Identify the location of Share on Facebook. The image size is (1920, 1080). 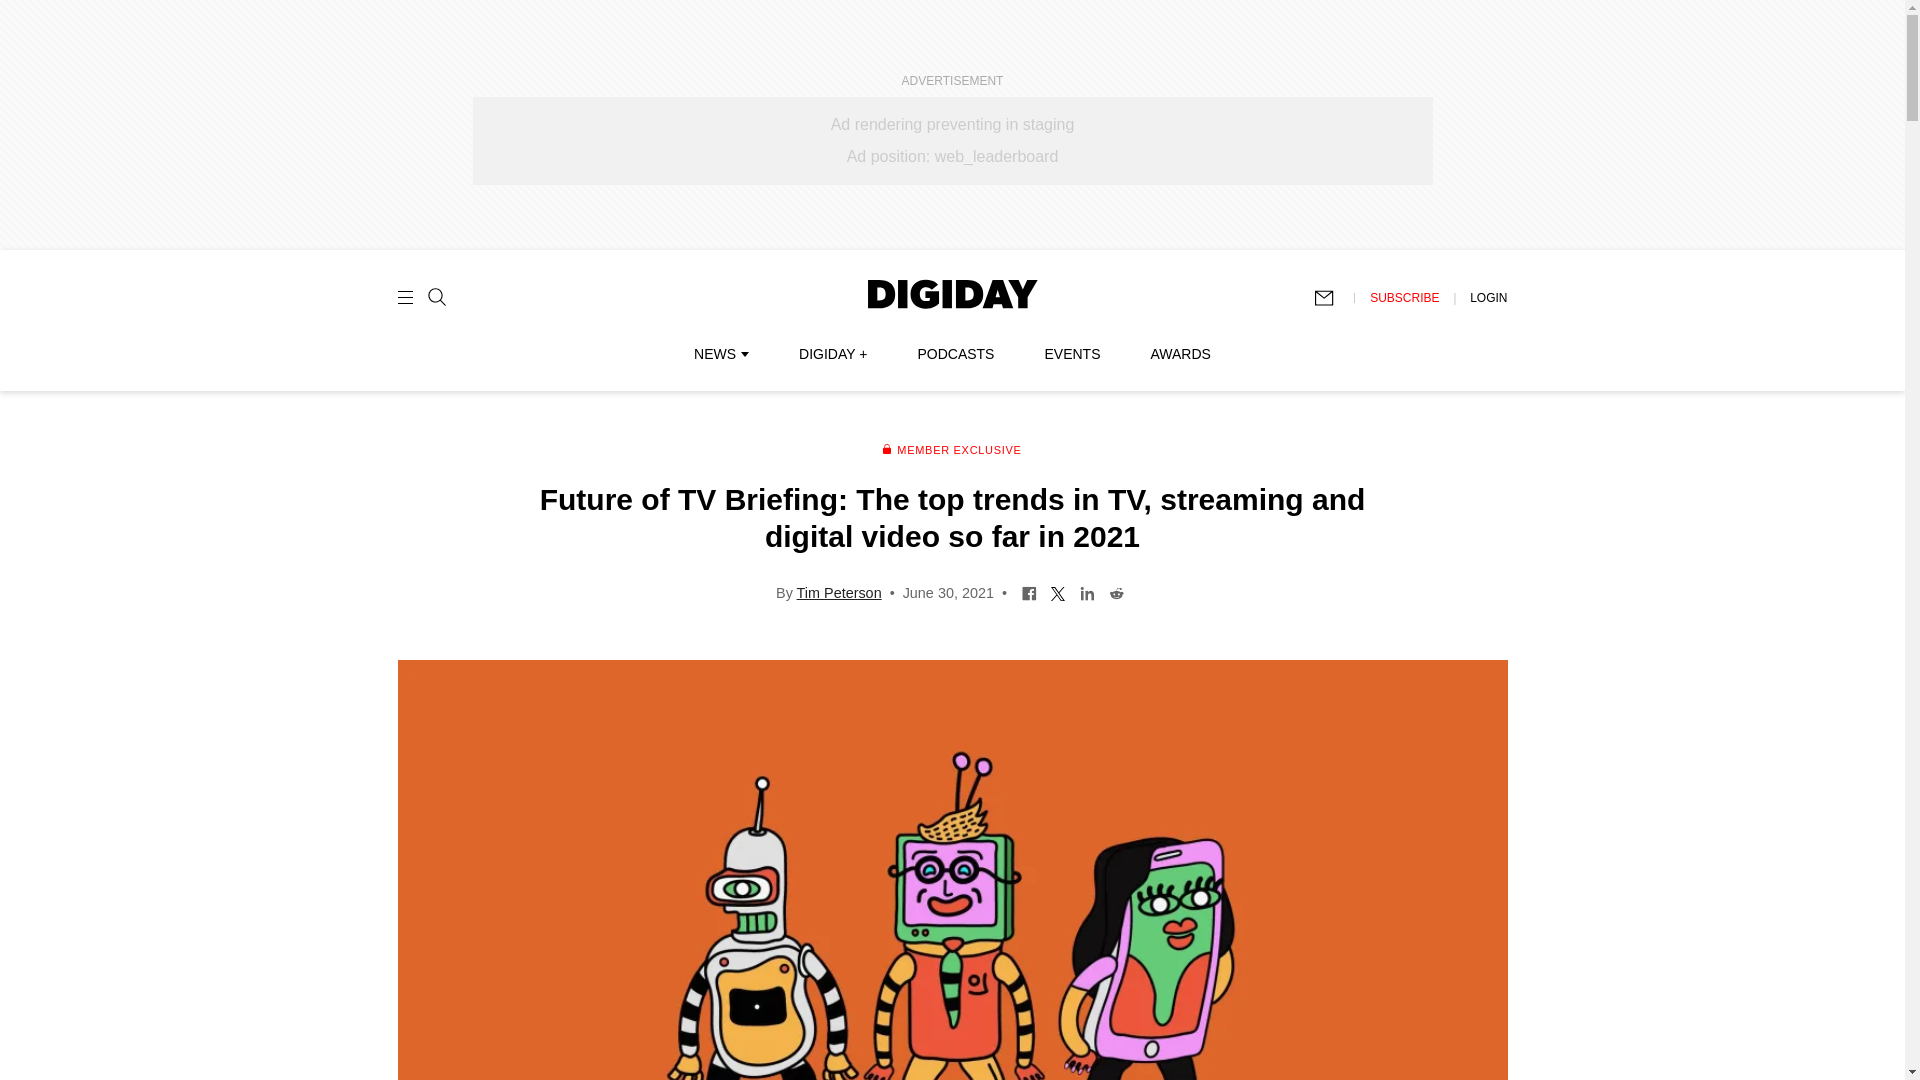
(1030, 592).